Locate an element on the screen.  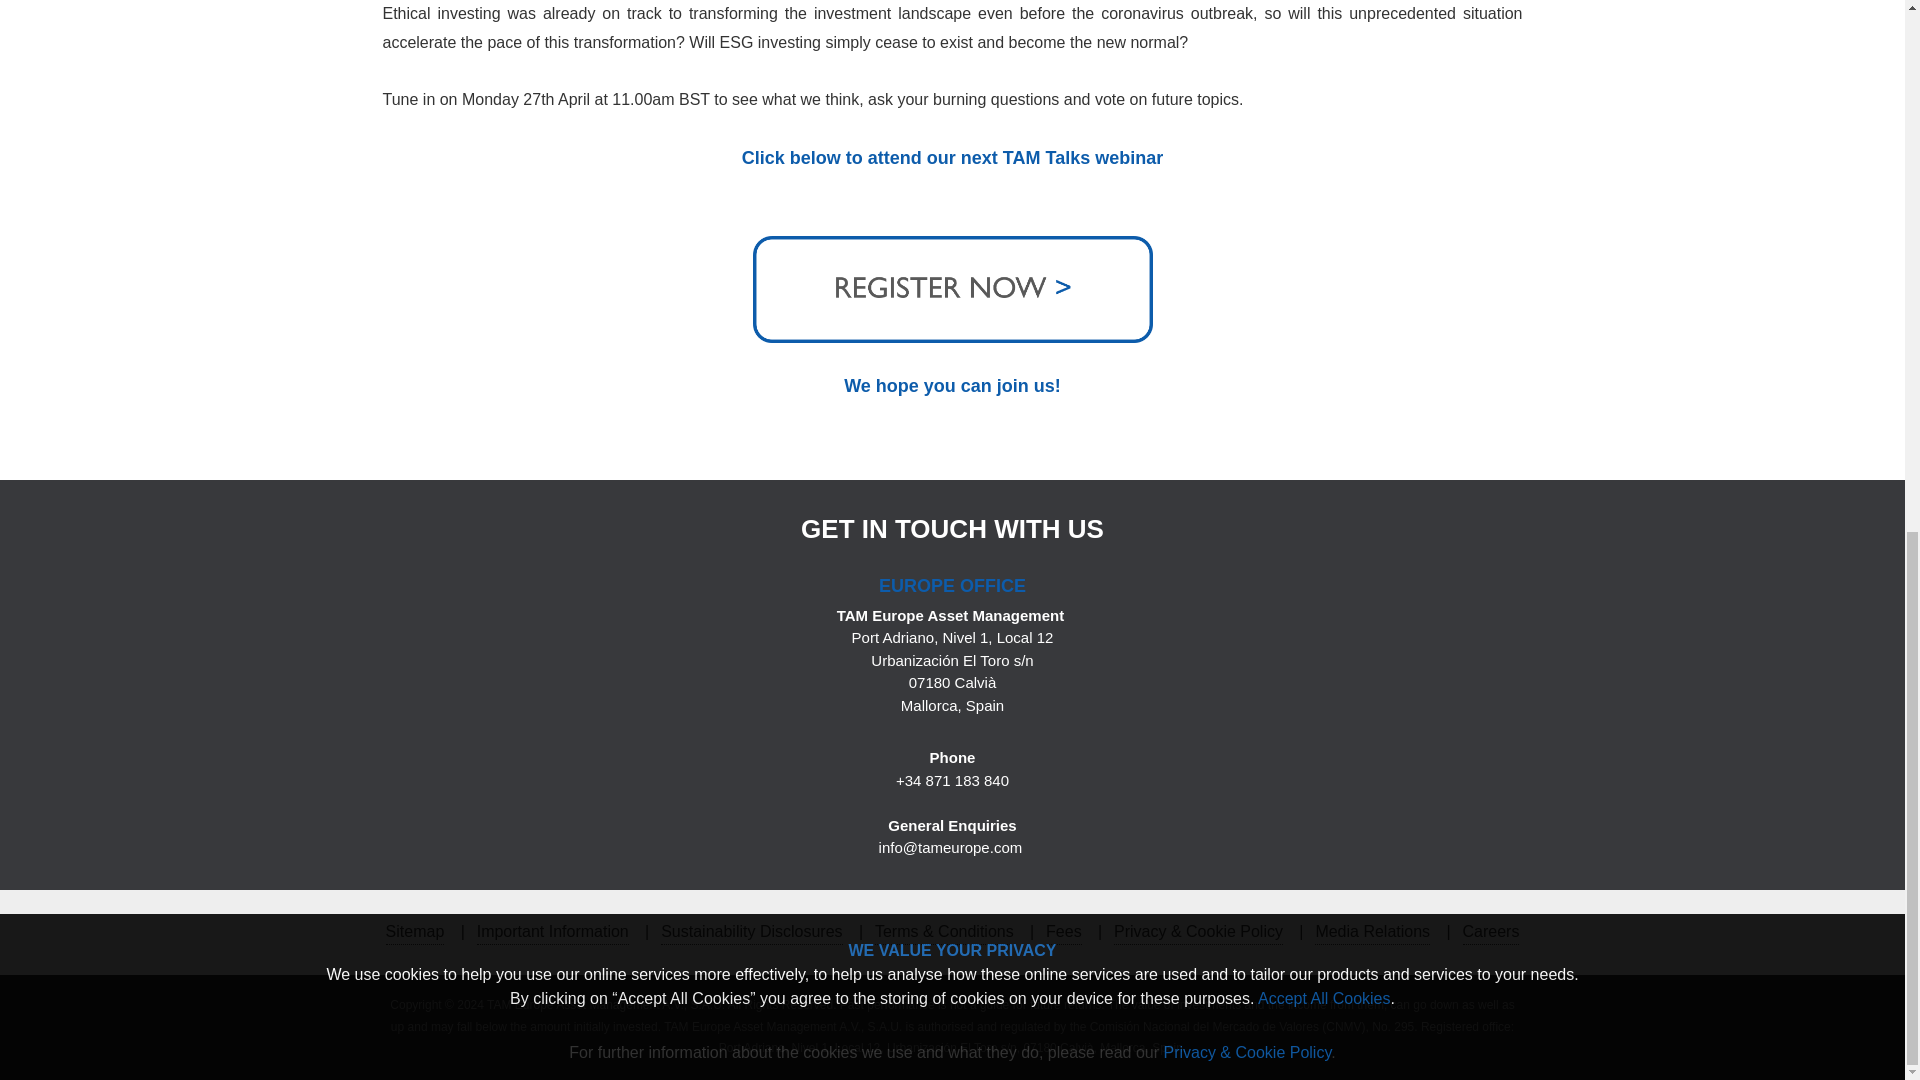
Sitemap is located at coordinates (415, 932).